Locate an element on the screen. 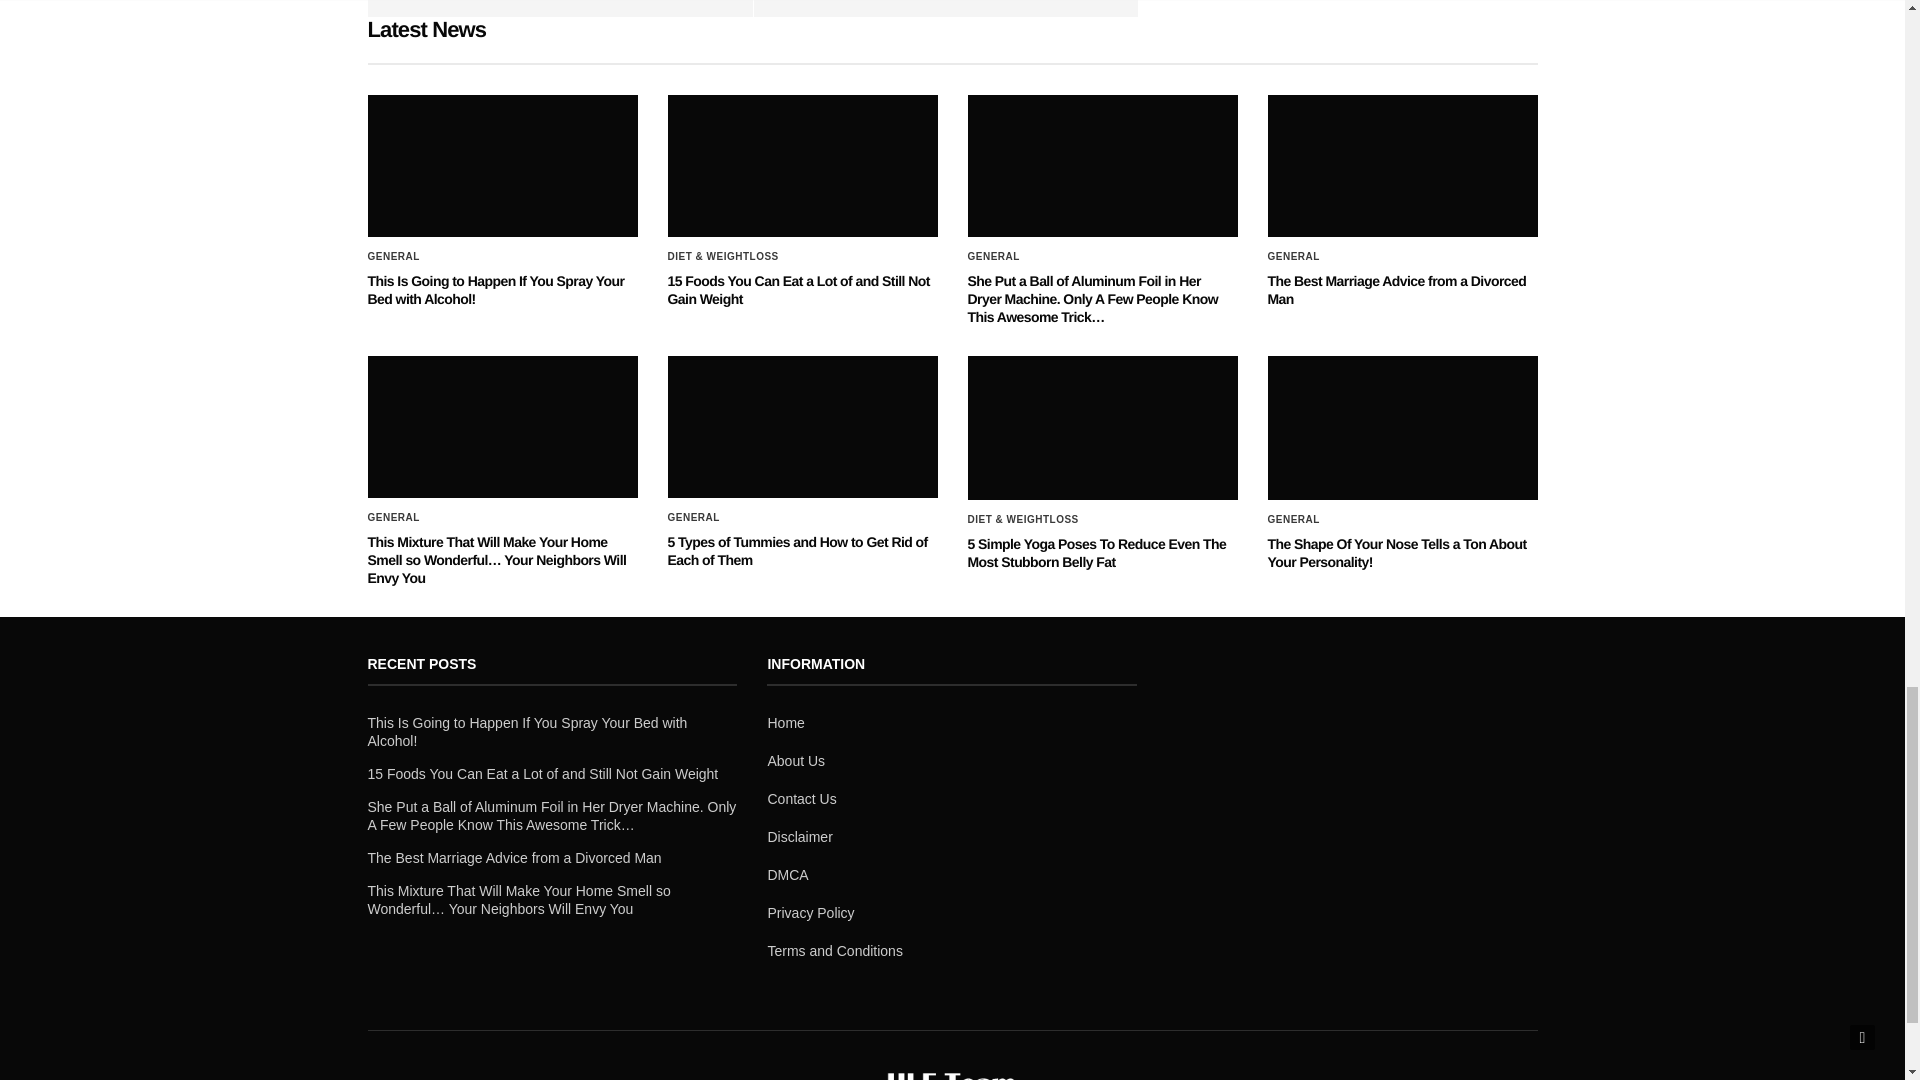 The image size is (1920, 1080). General is located at coordinates (394, 256).